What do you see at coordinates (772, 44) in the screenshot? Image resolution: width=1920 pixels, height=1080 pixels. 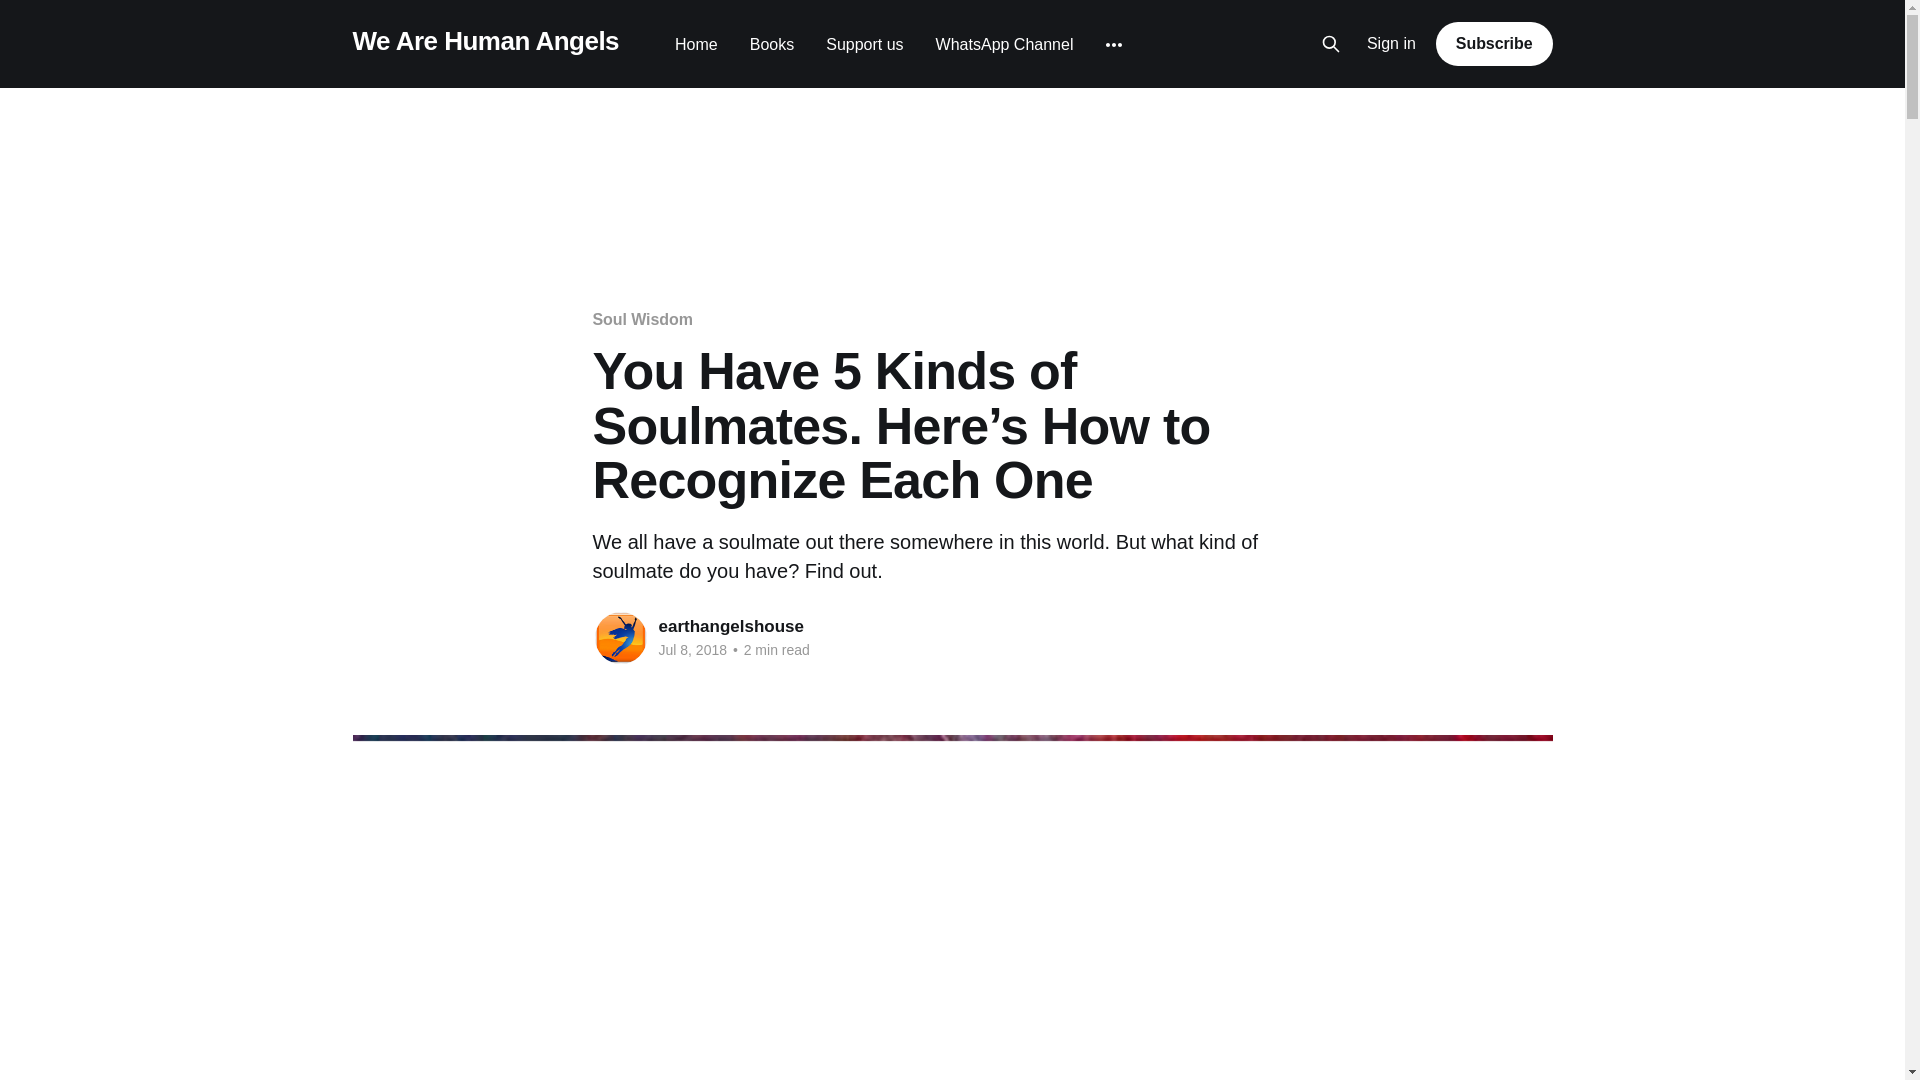 I see `Books` at bounding box center [772, 44].